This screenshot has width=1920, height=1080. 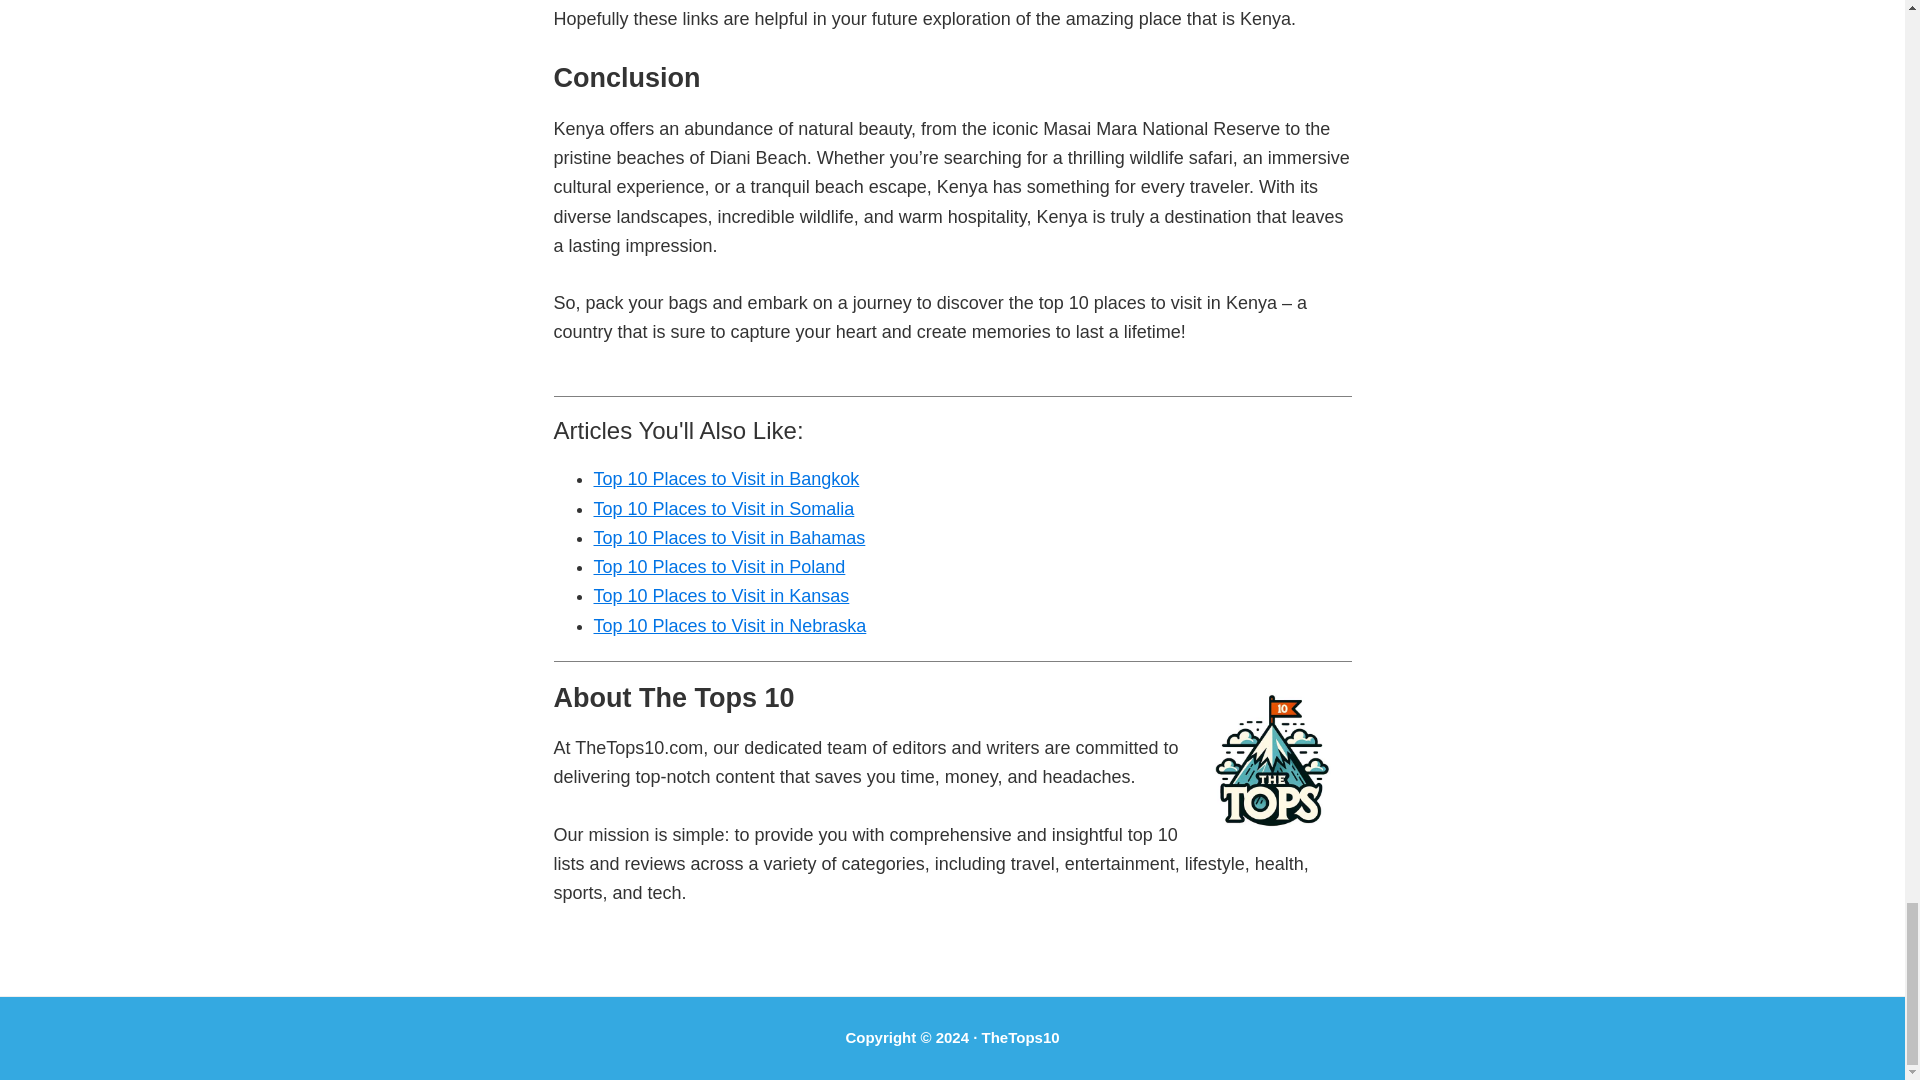 What do you see at coordinates (726, 478) in the screenshot?
I see `Top 10 Places to Visit in Bangkok` at bounding box center [726, 478].